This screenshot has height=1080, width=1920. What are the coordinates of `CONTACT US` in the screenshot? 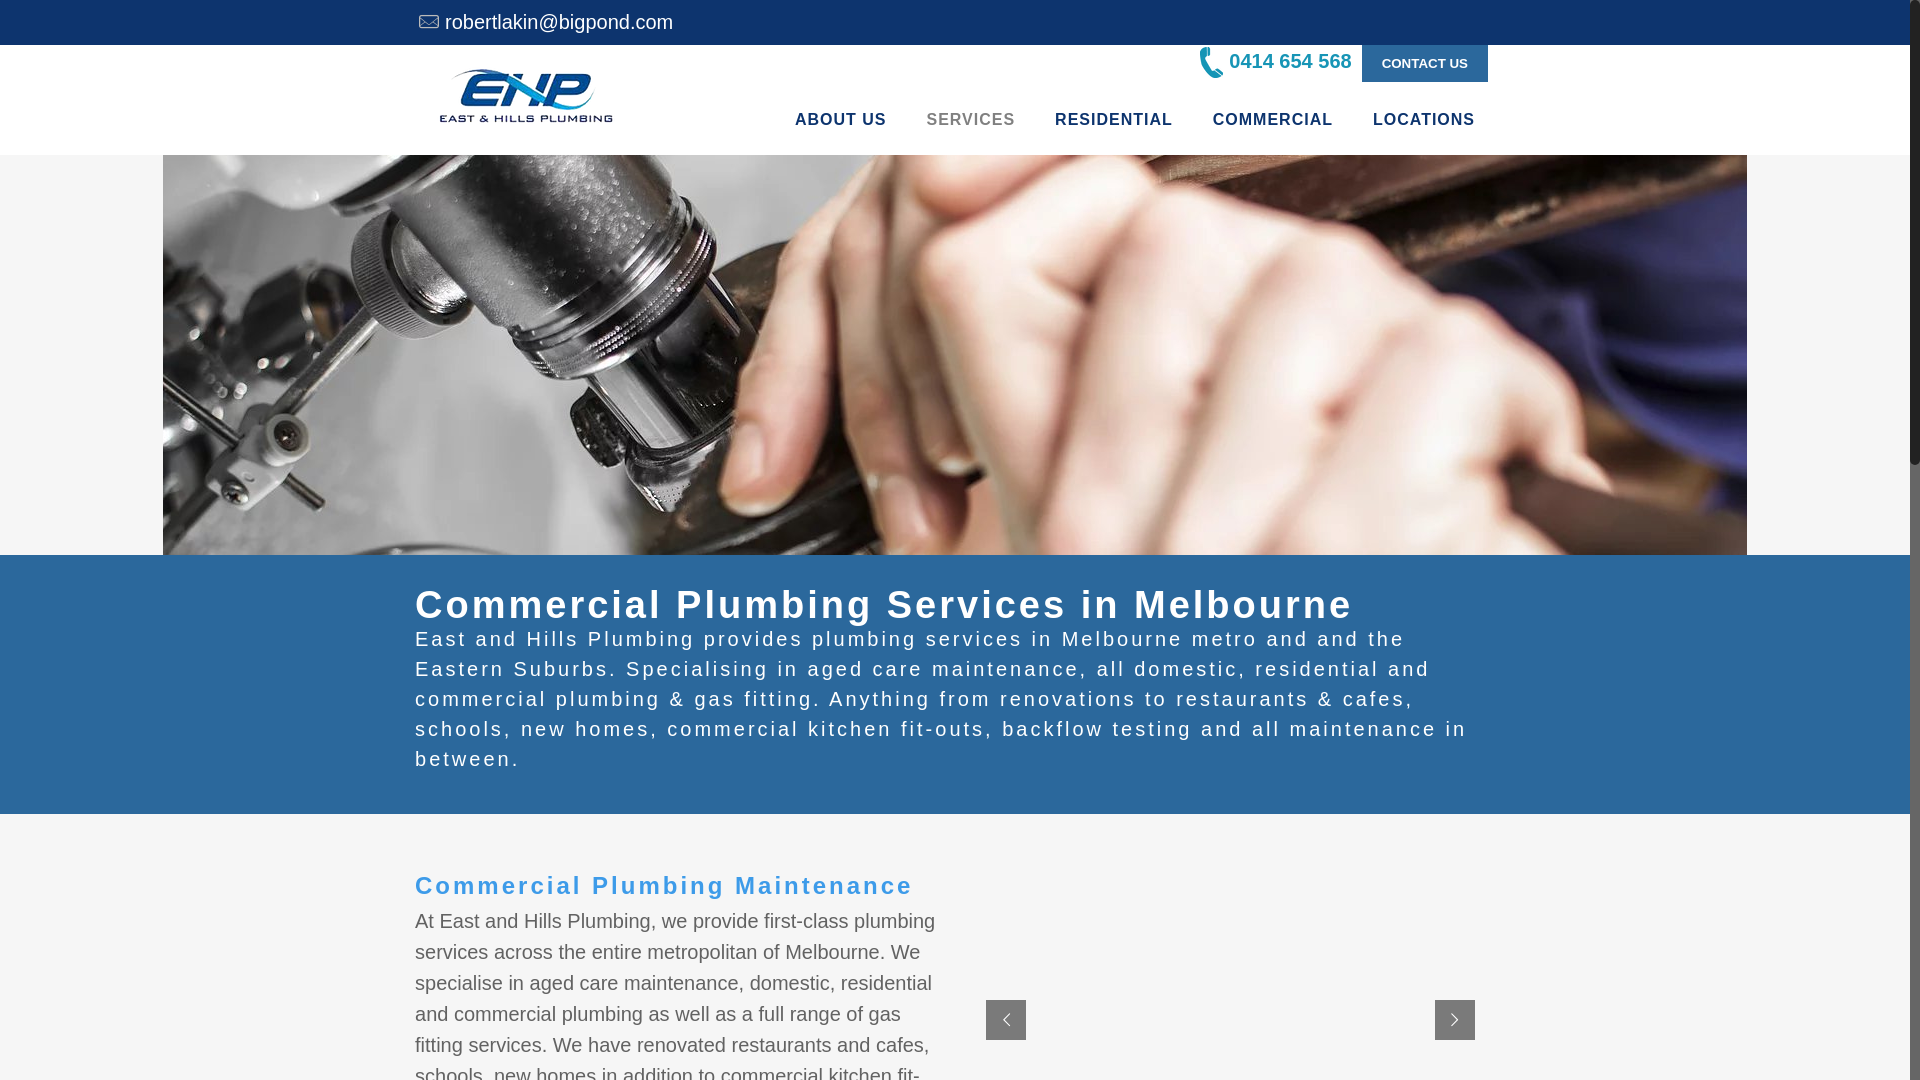 It's located at (1425, 64).